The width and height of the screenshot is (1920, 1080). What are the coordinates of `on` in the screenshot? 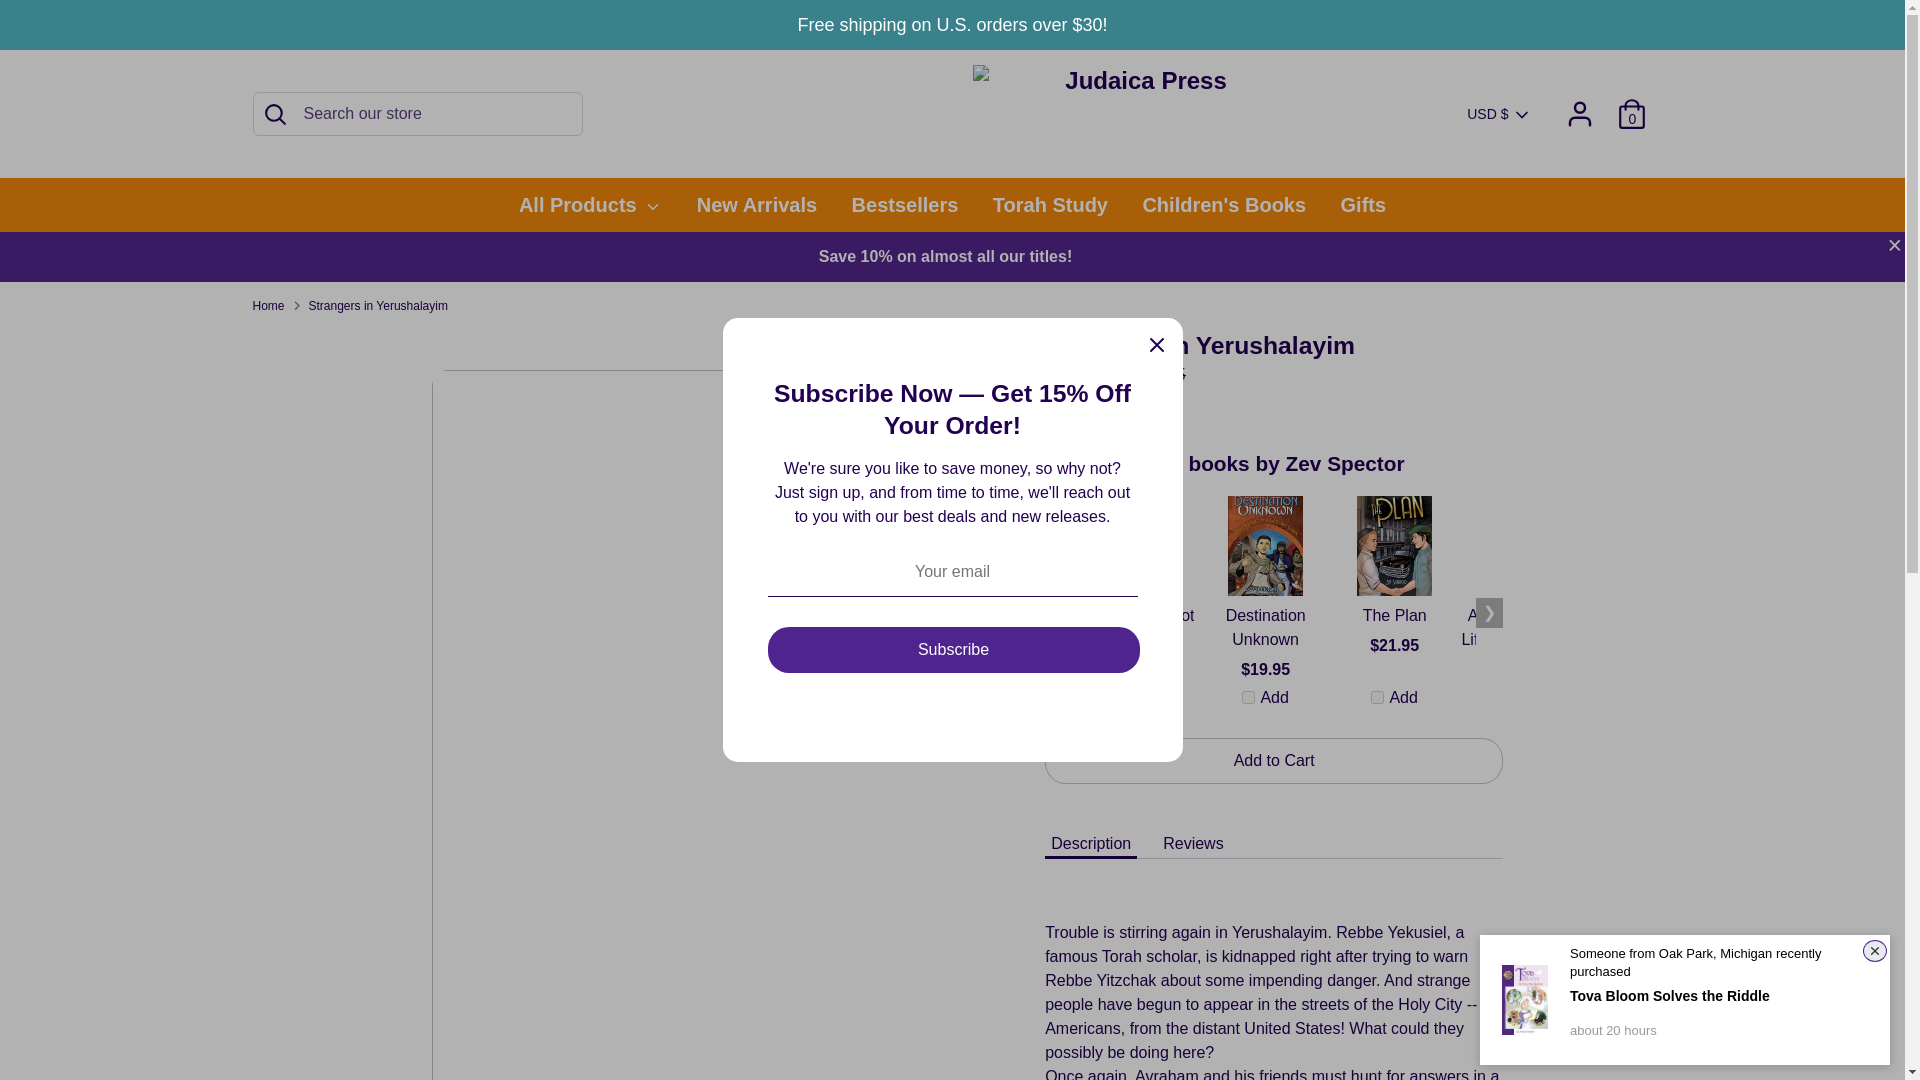 It's located at (1248, 698).